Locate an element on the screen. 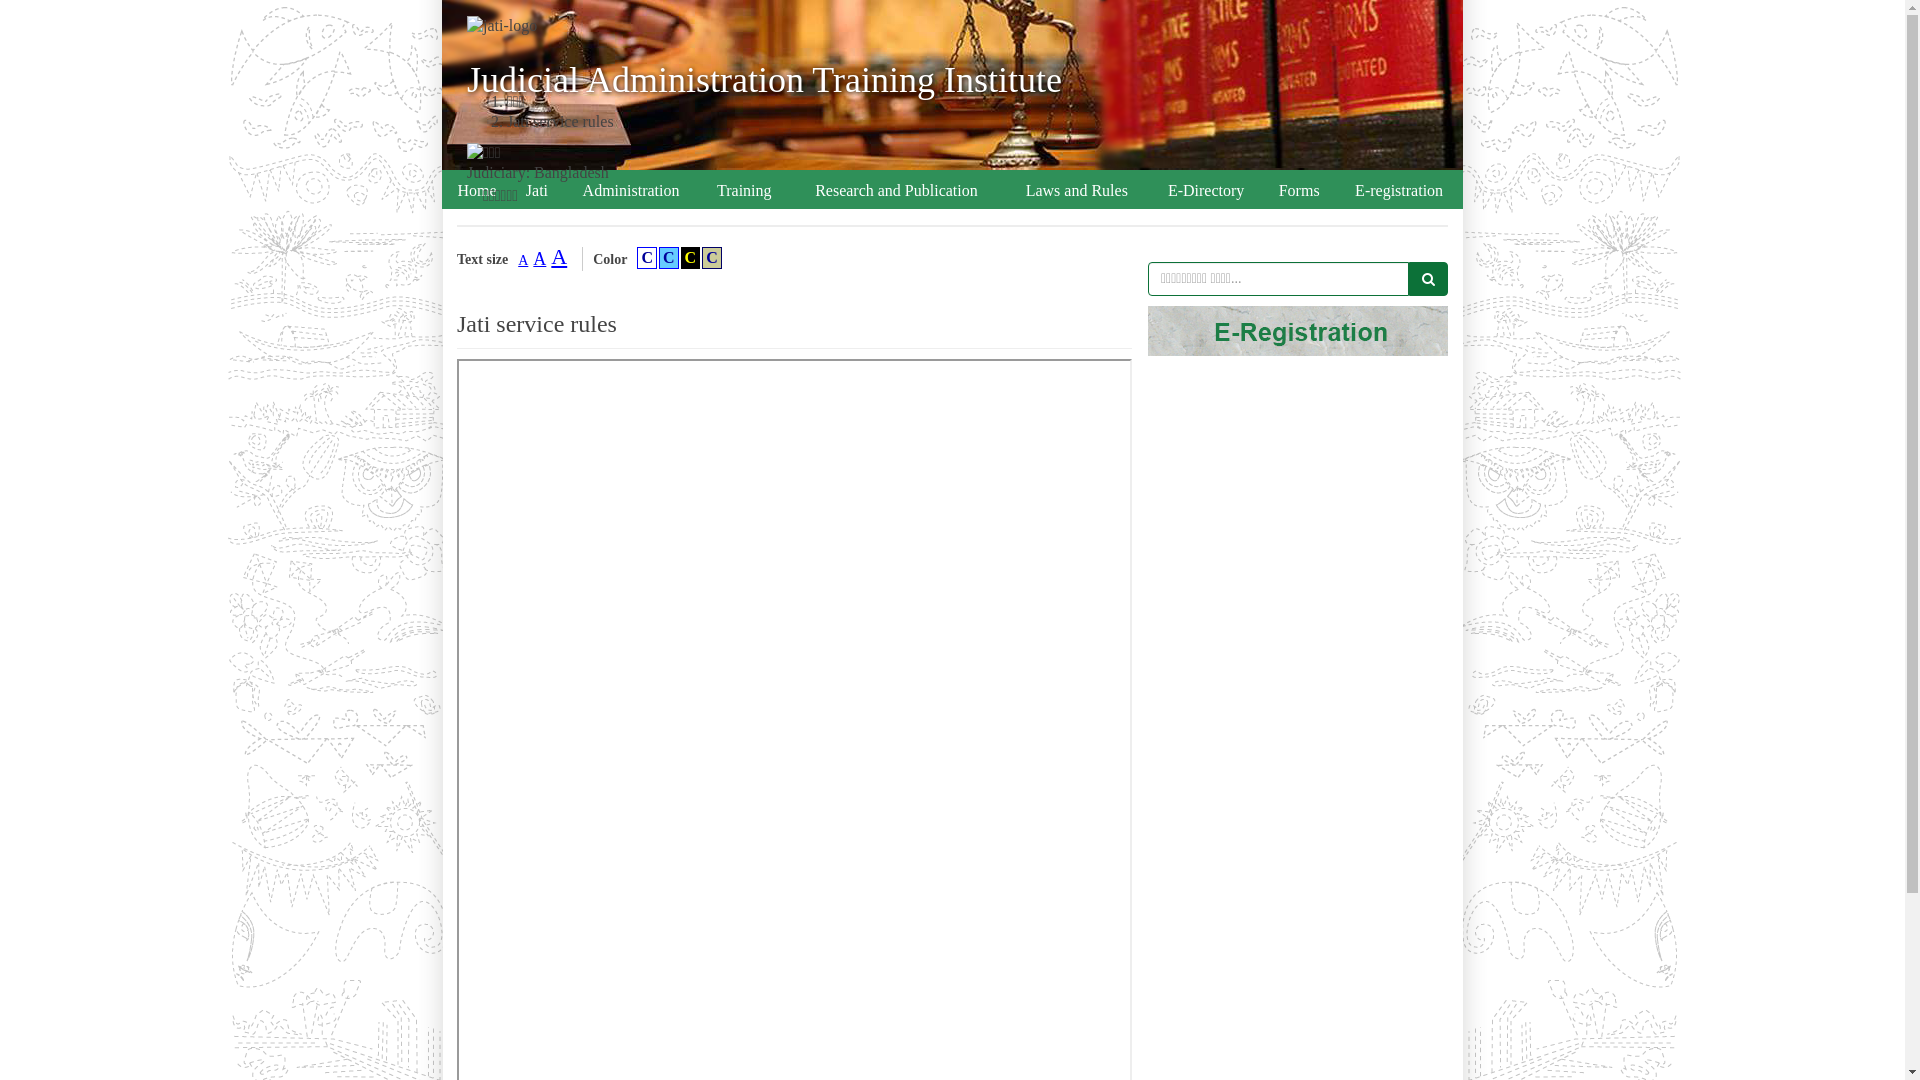 The height and width of the screenshot is (1080, 1920). Jati service rules is located at coordinates (560, 122).